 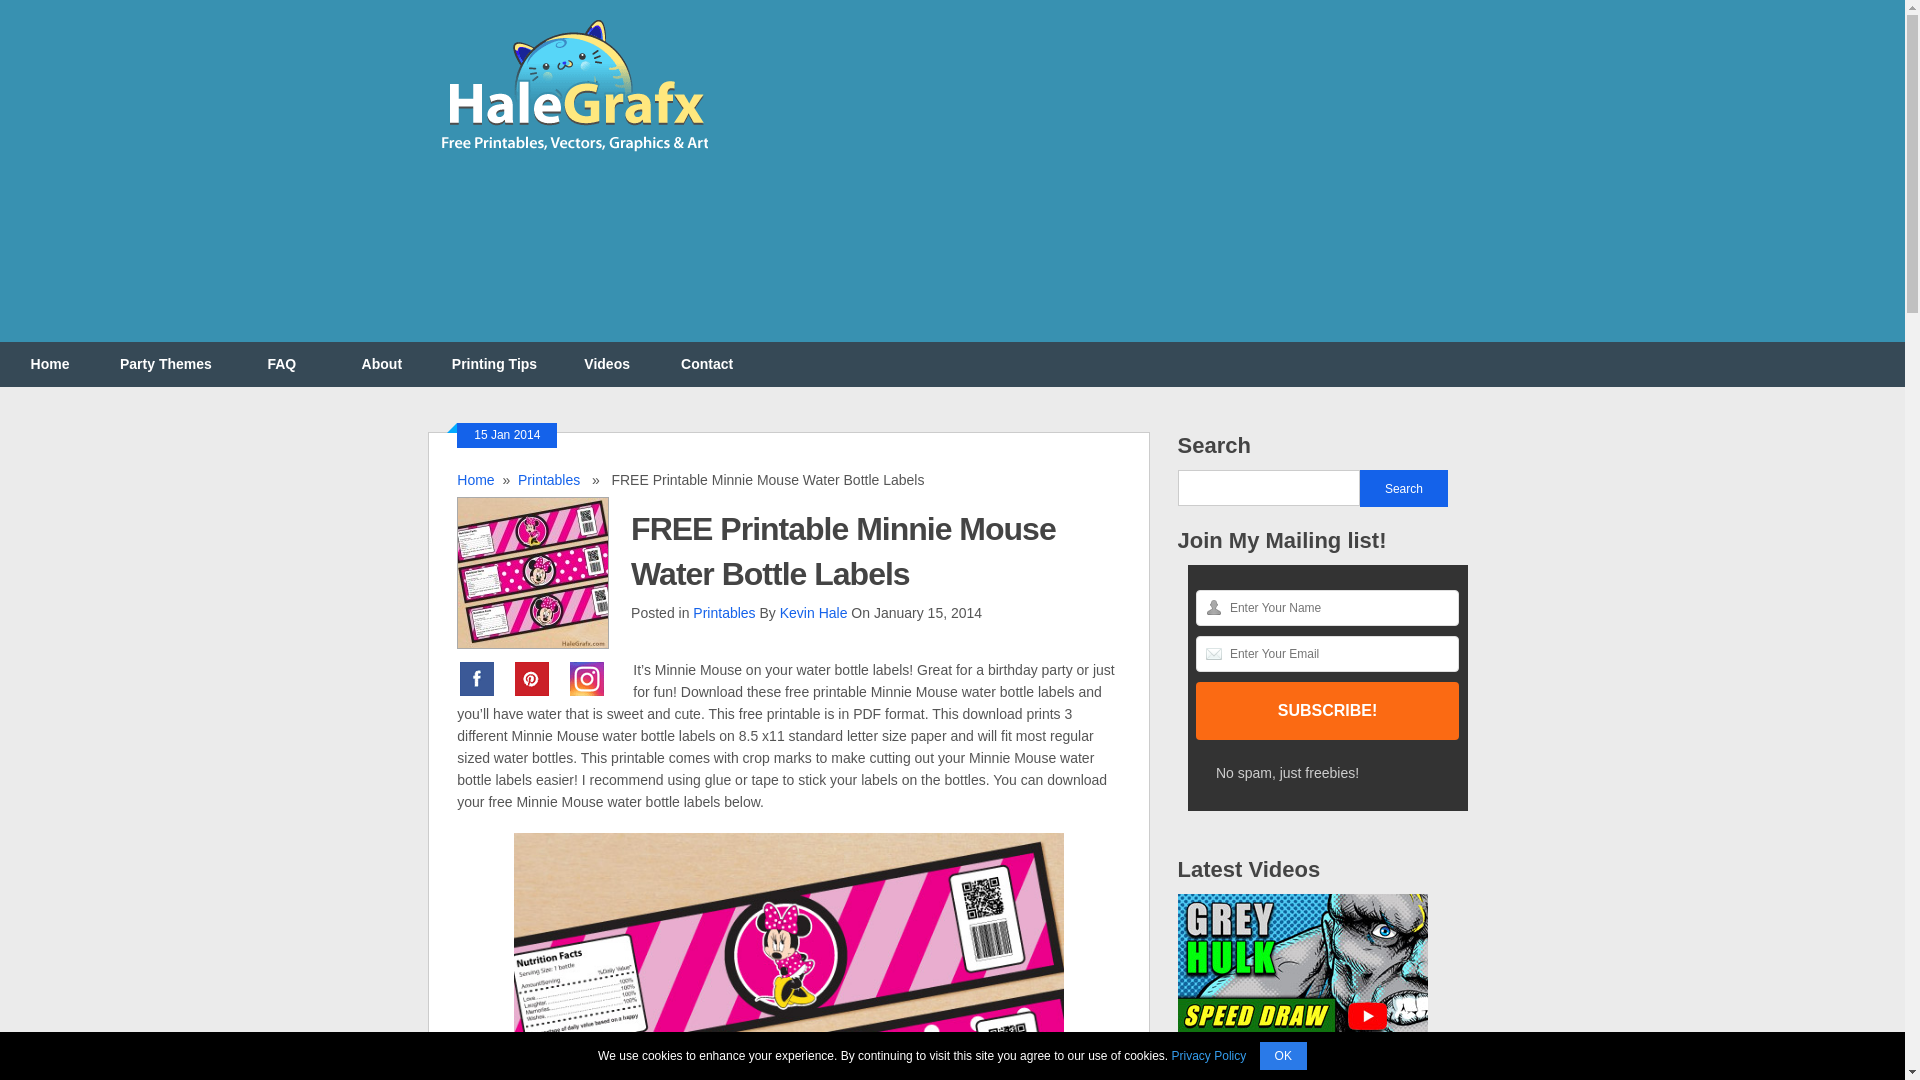 What do you see at coordinates (724, 612) in the screenshot?
I see `Printables` at bounding box center [724, 612].